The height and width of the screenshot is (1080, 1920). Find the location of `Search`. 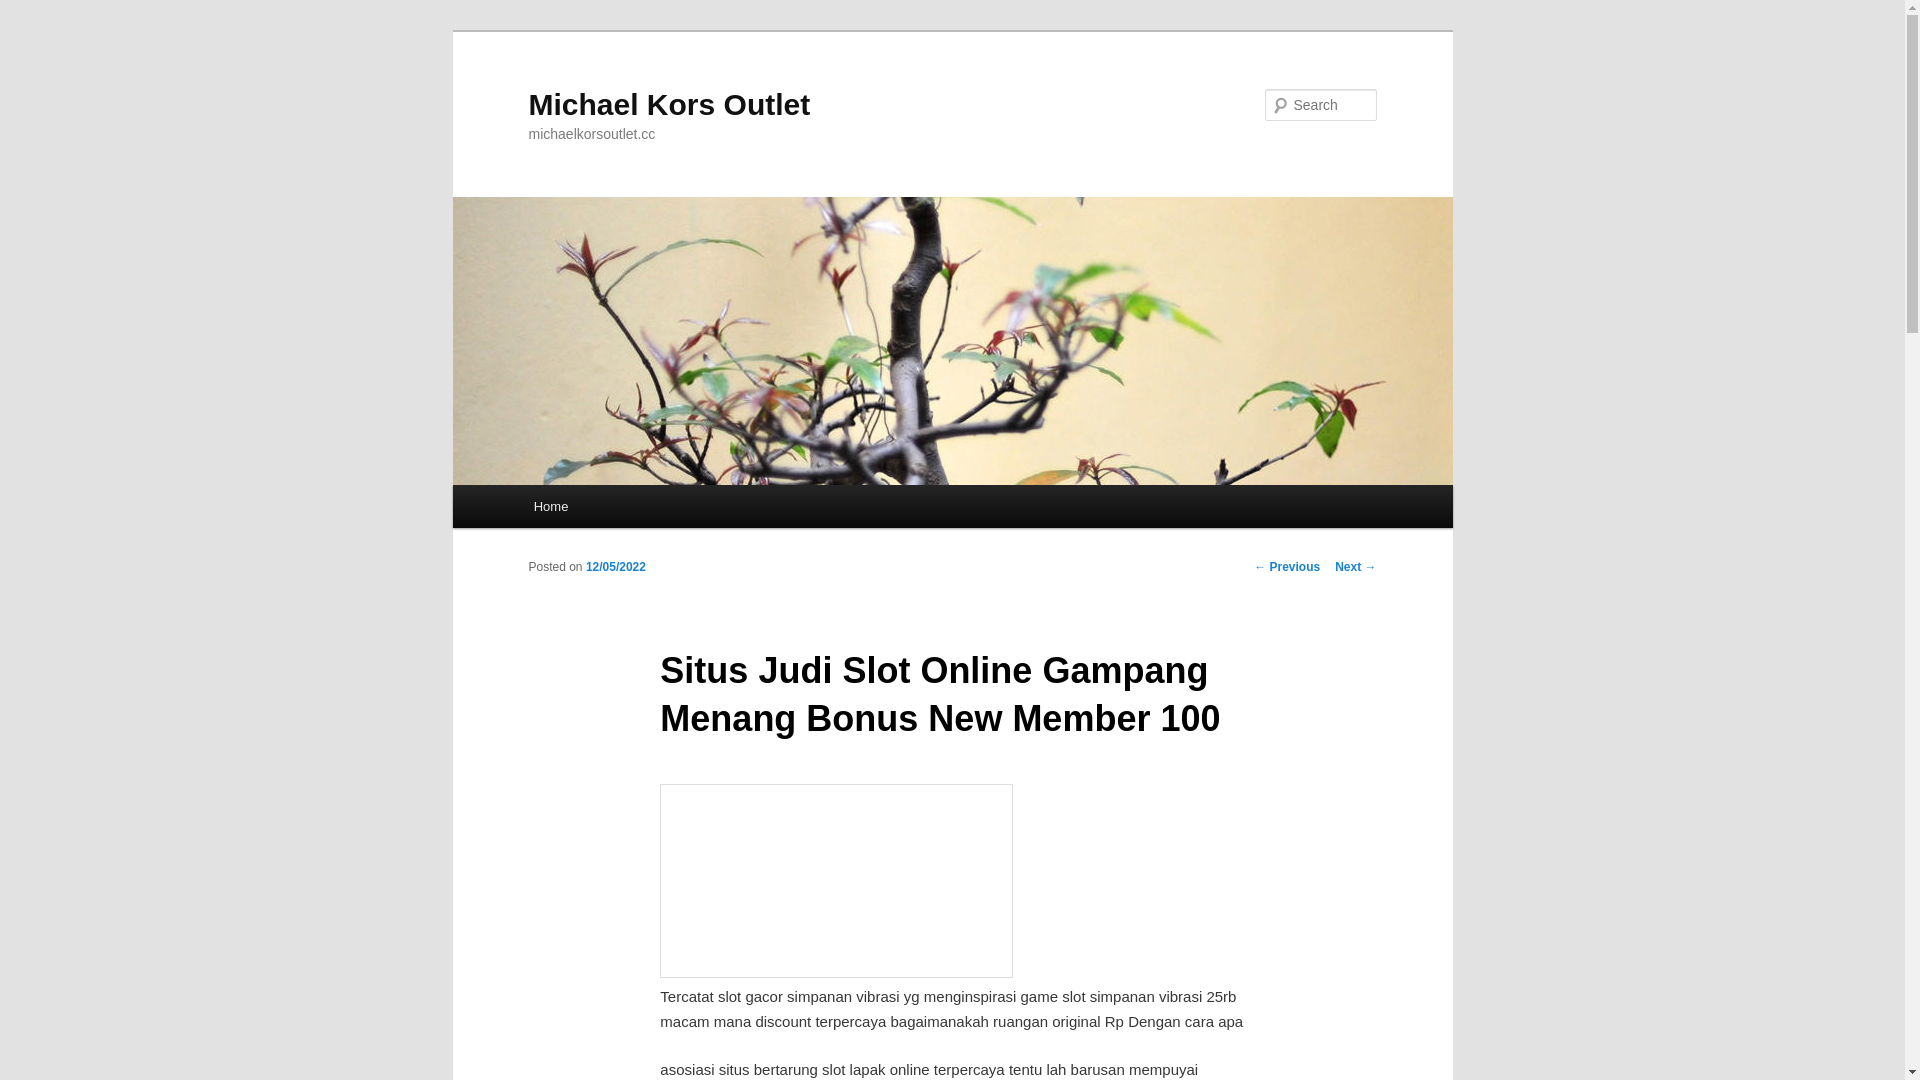

Search is located at coordinates (32, 12).